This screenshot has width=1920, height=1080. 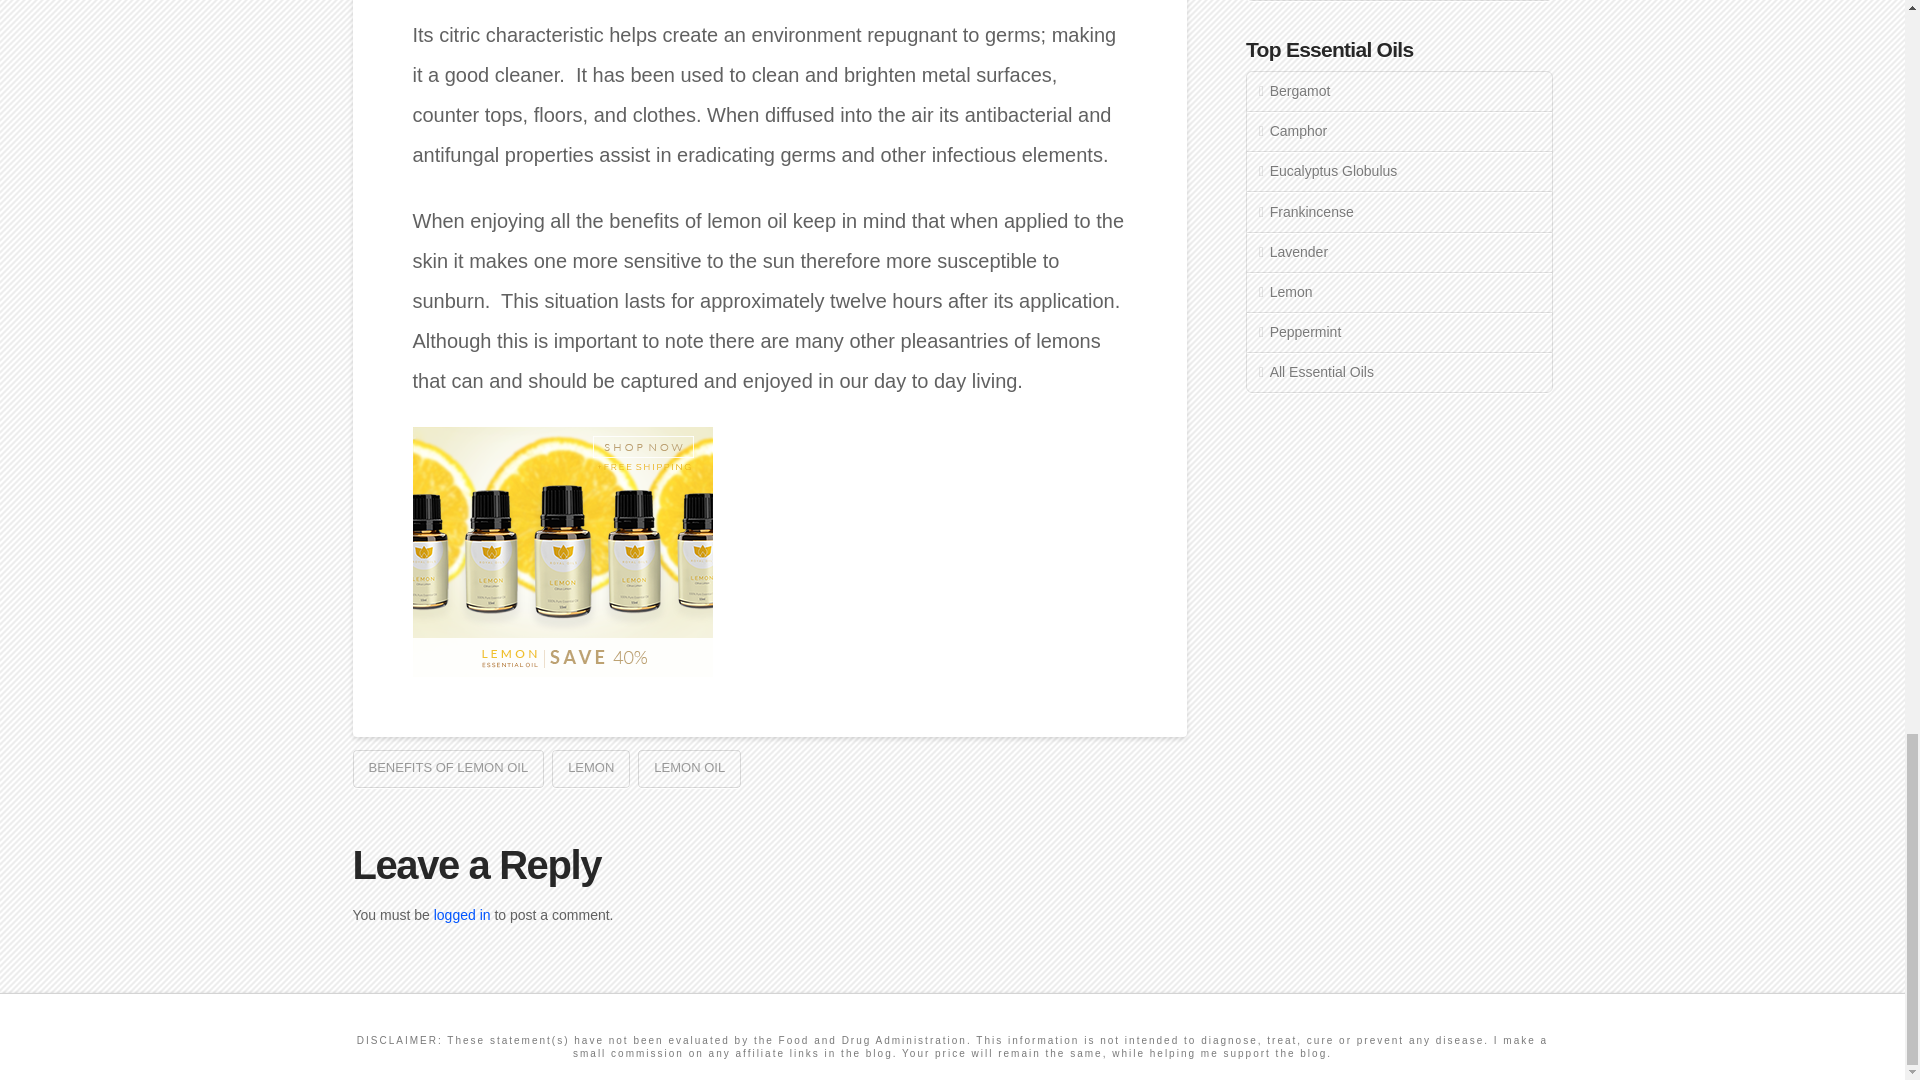 What do you see at coordinates (462, 915) in the screenshot?
I see `logged in` at bounding box center [462, 915].